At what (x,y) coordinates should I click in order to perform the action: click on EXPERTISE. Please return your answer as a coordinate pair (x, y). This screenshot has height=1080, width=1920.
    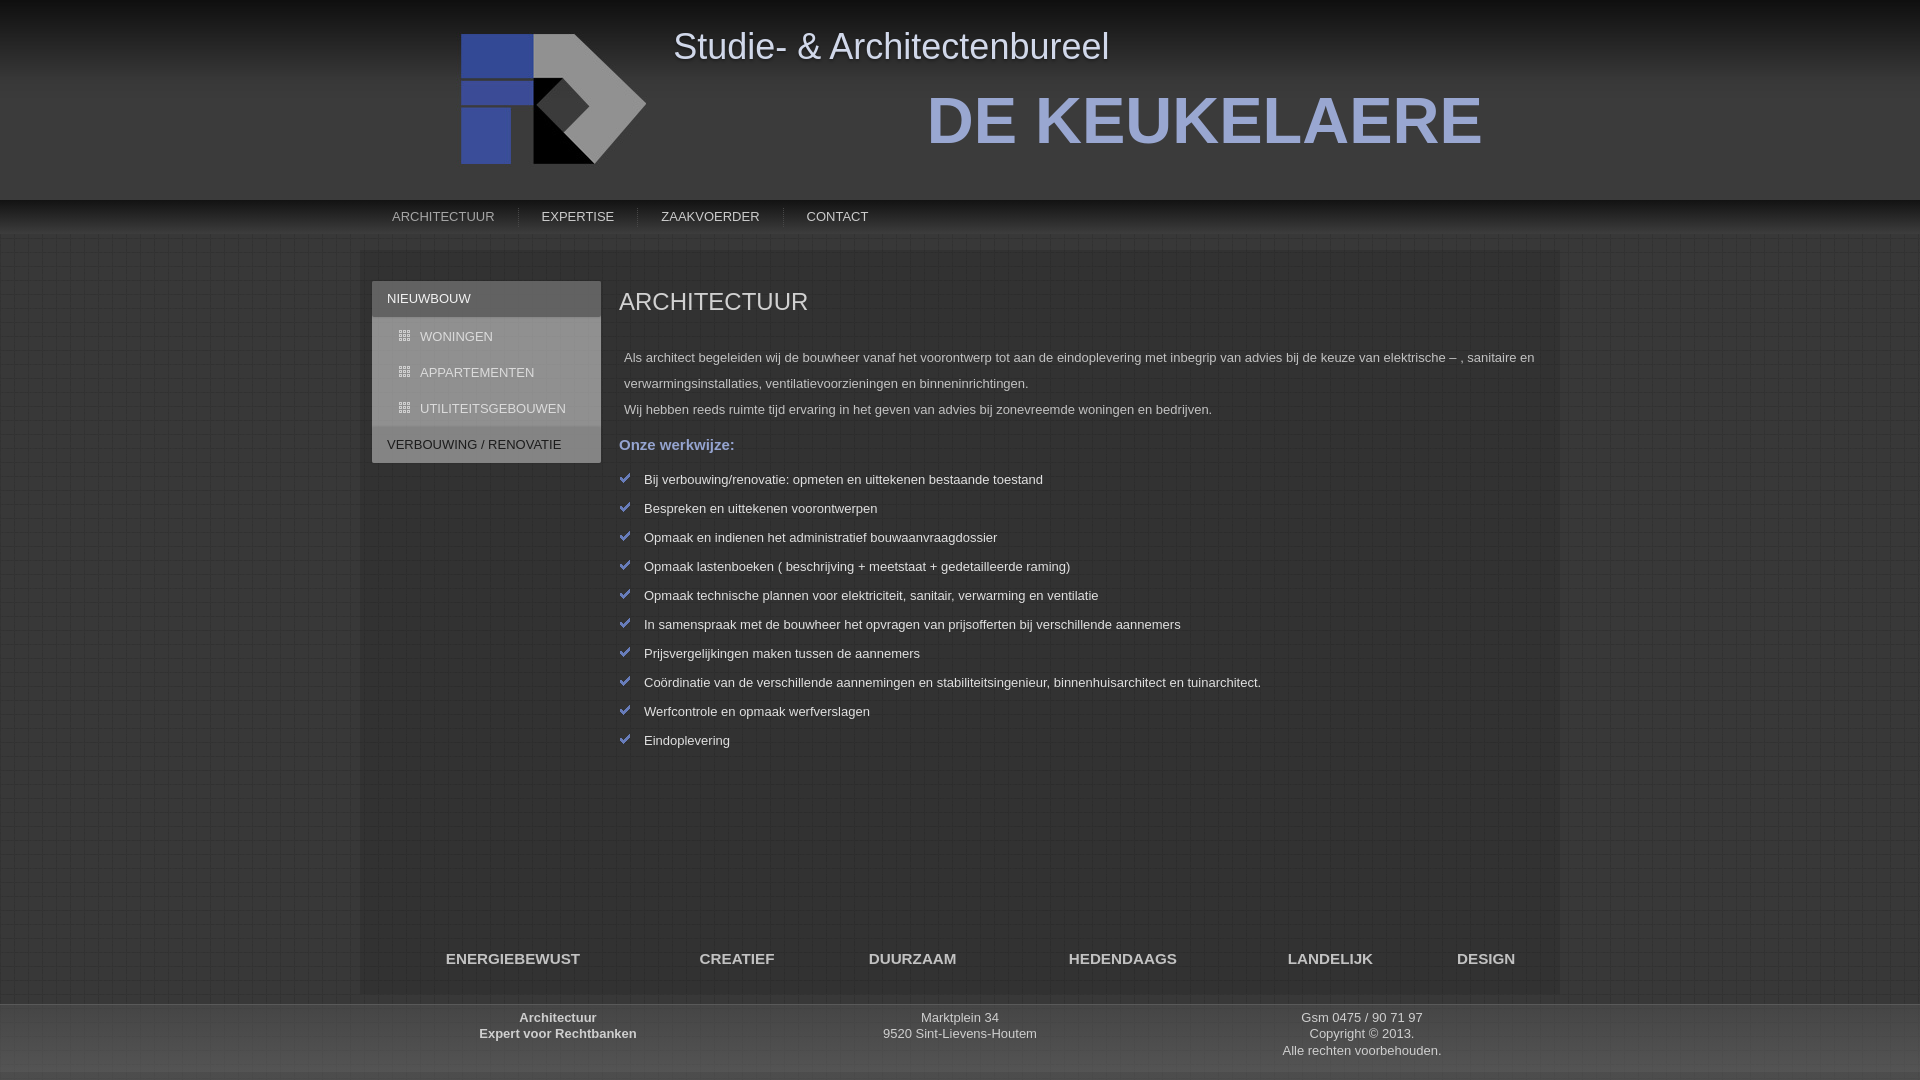
    Looking at the image, I should click on (578, 217).